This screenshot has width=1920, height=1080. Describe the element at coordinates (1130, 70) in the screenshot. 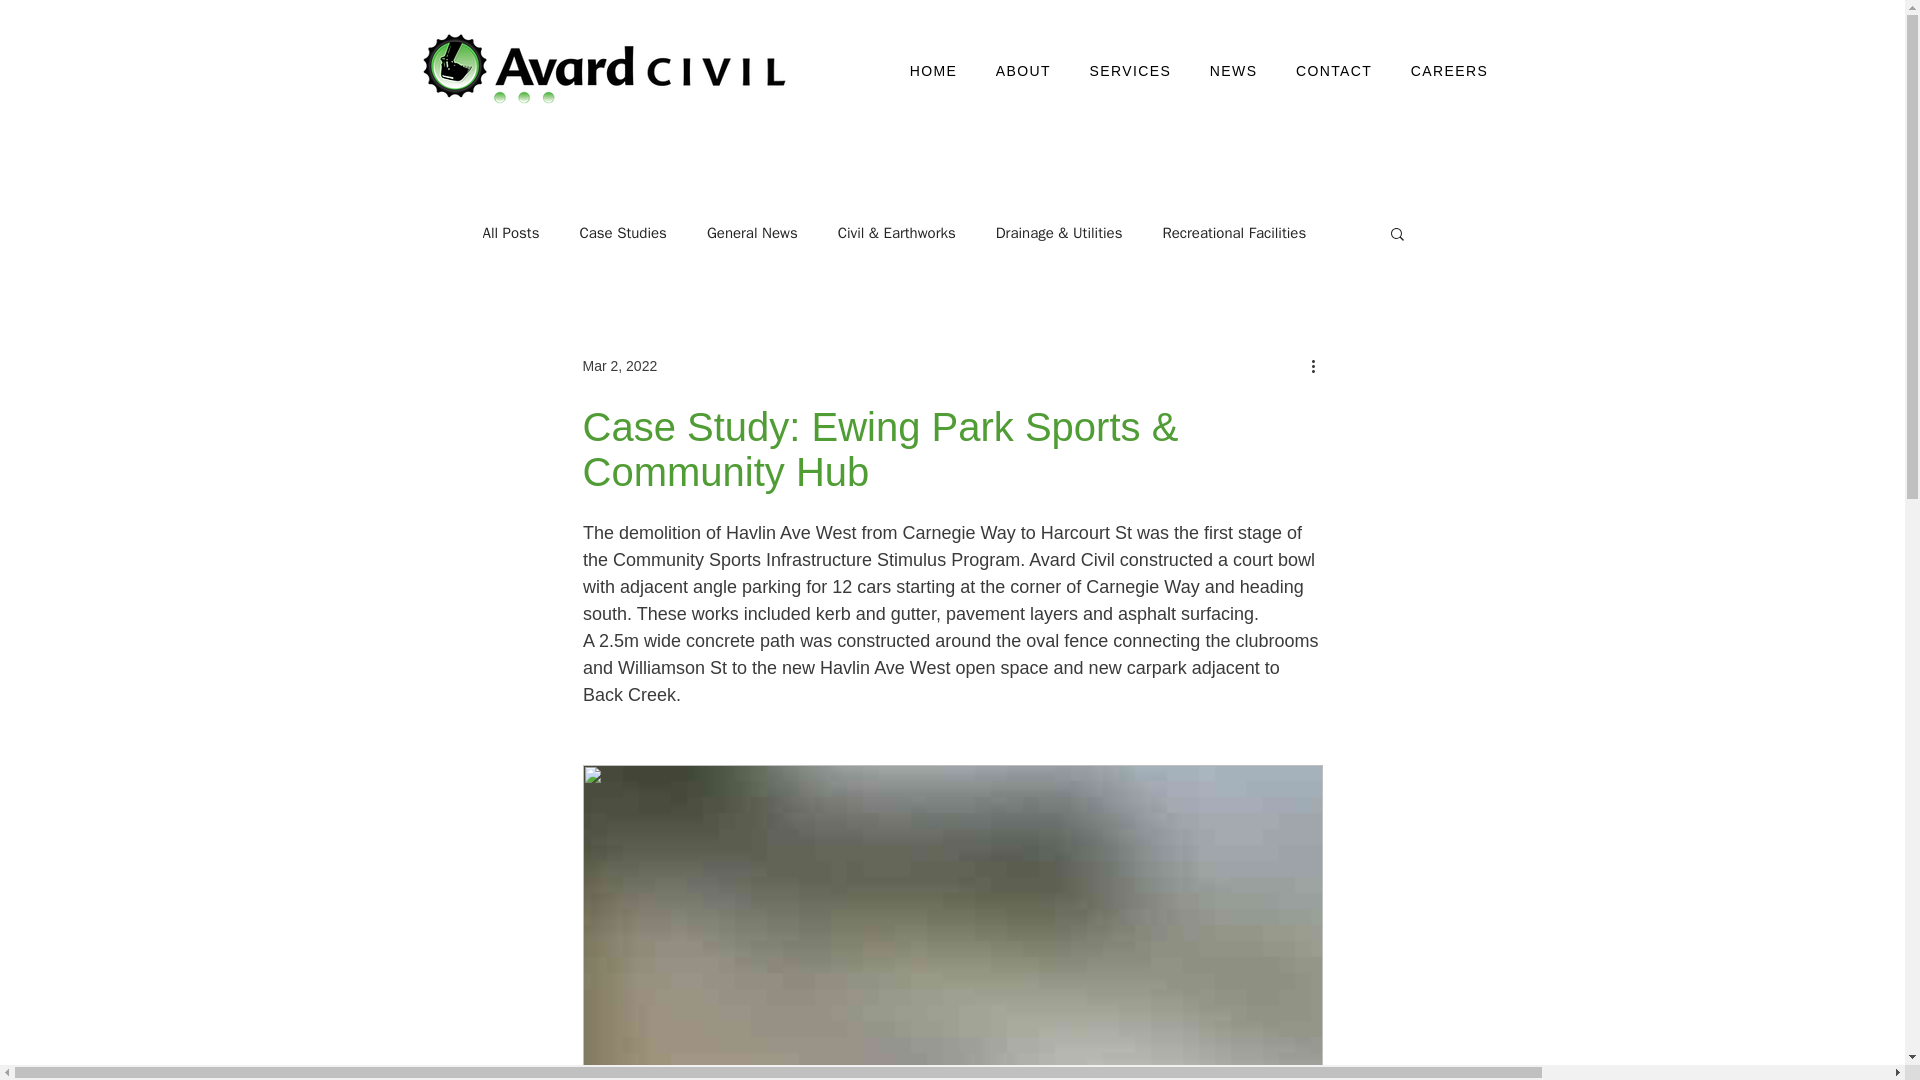

I see `SERVICES` at that location.